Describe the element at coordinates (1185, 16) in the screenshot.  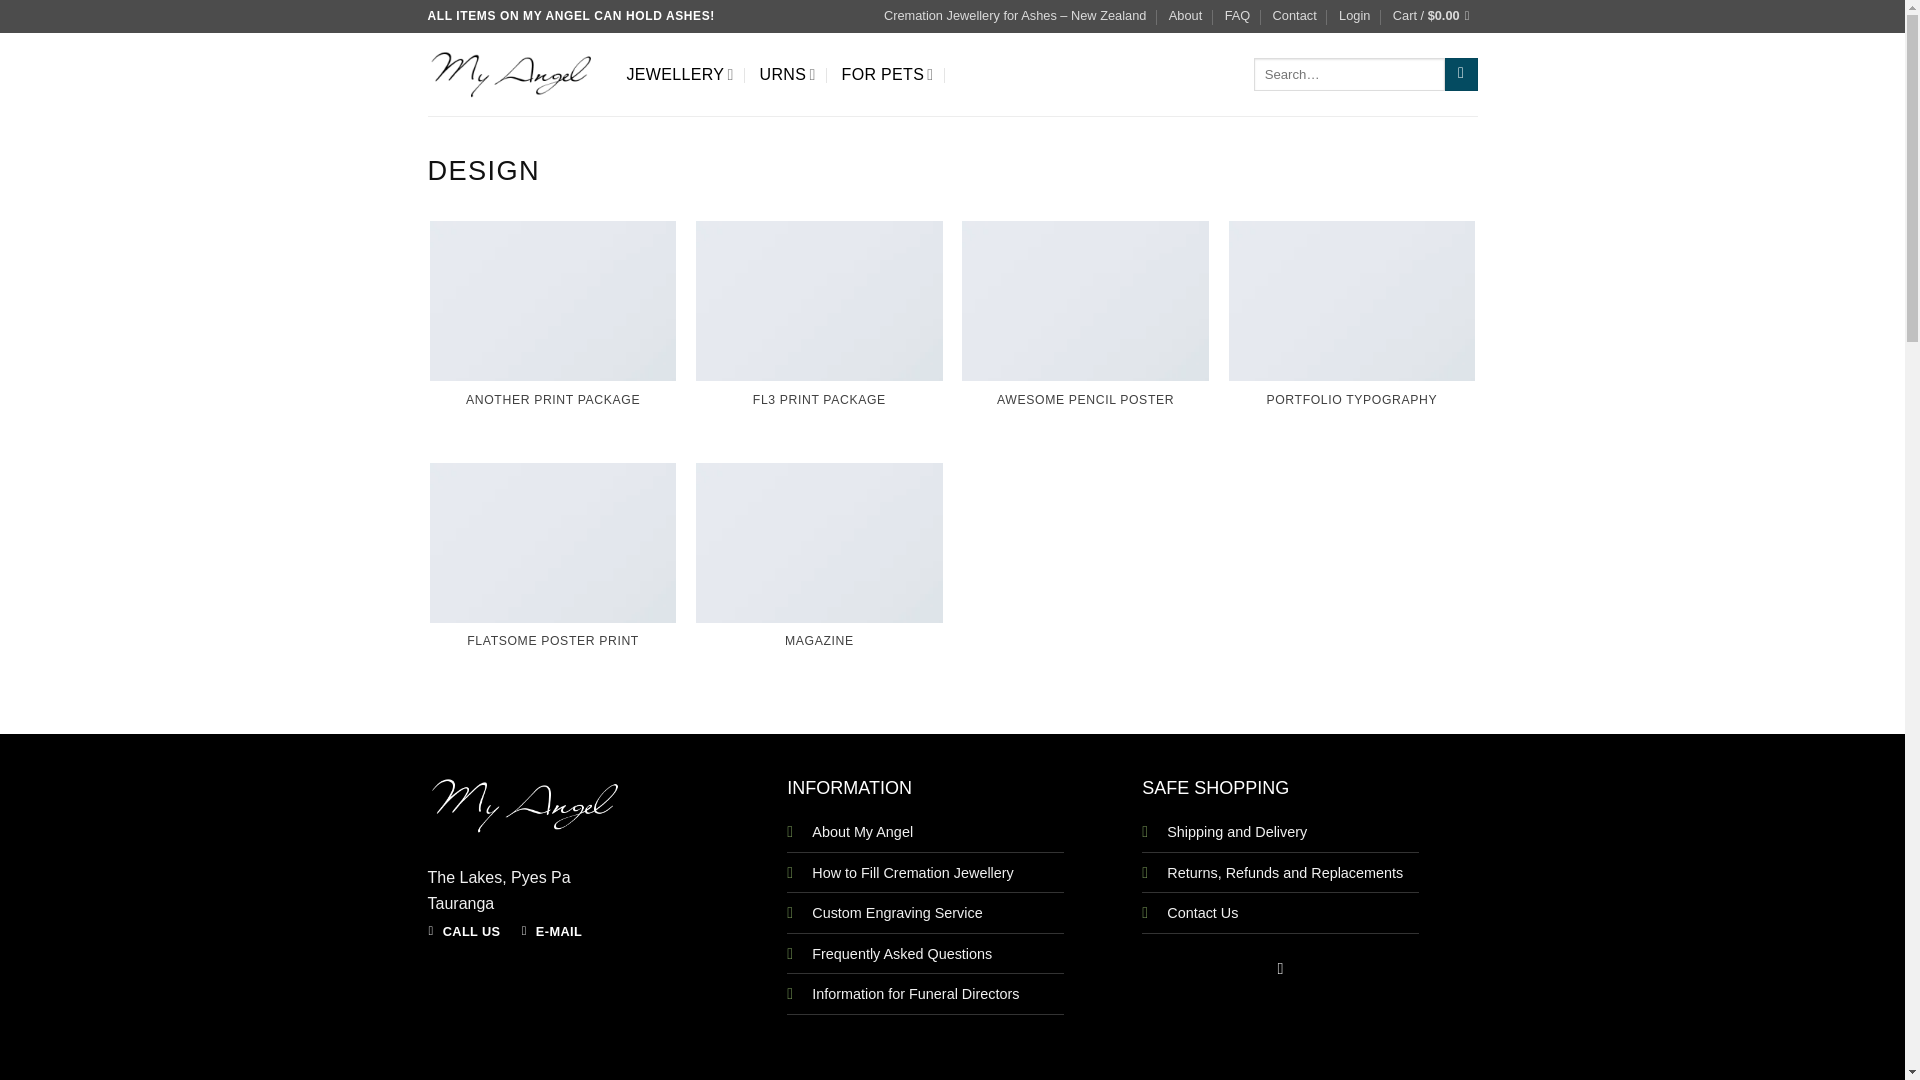
I see `About` at that location.